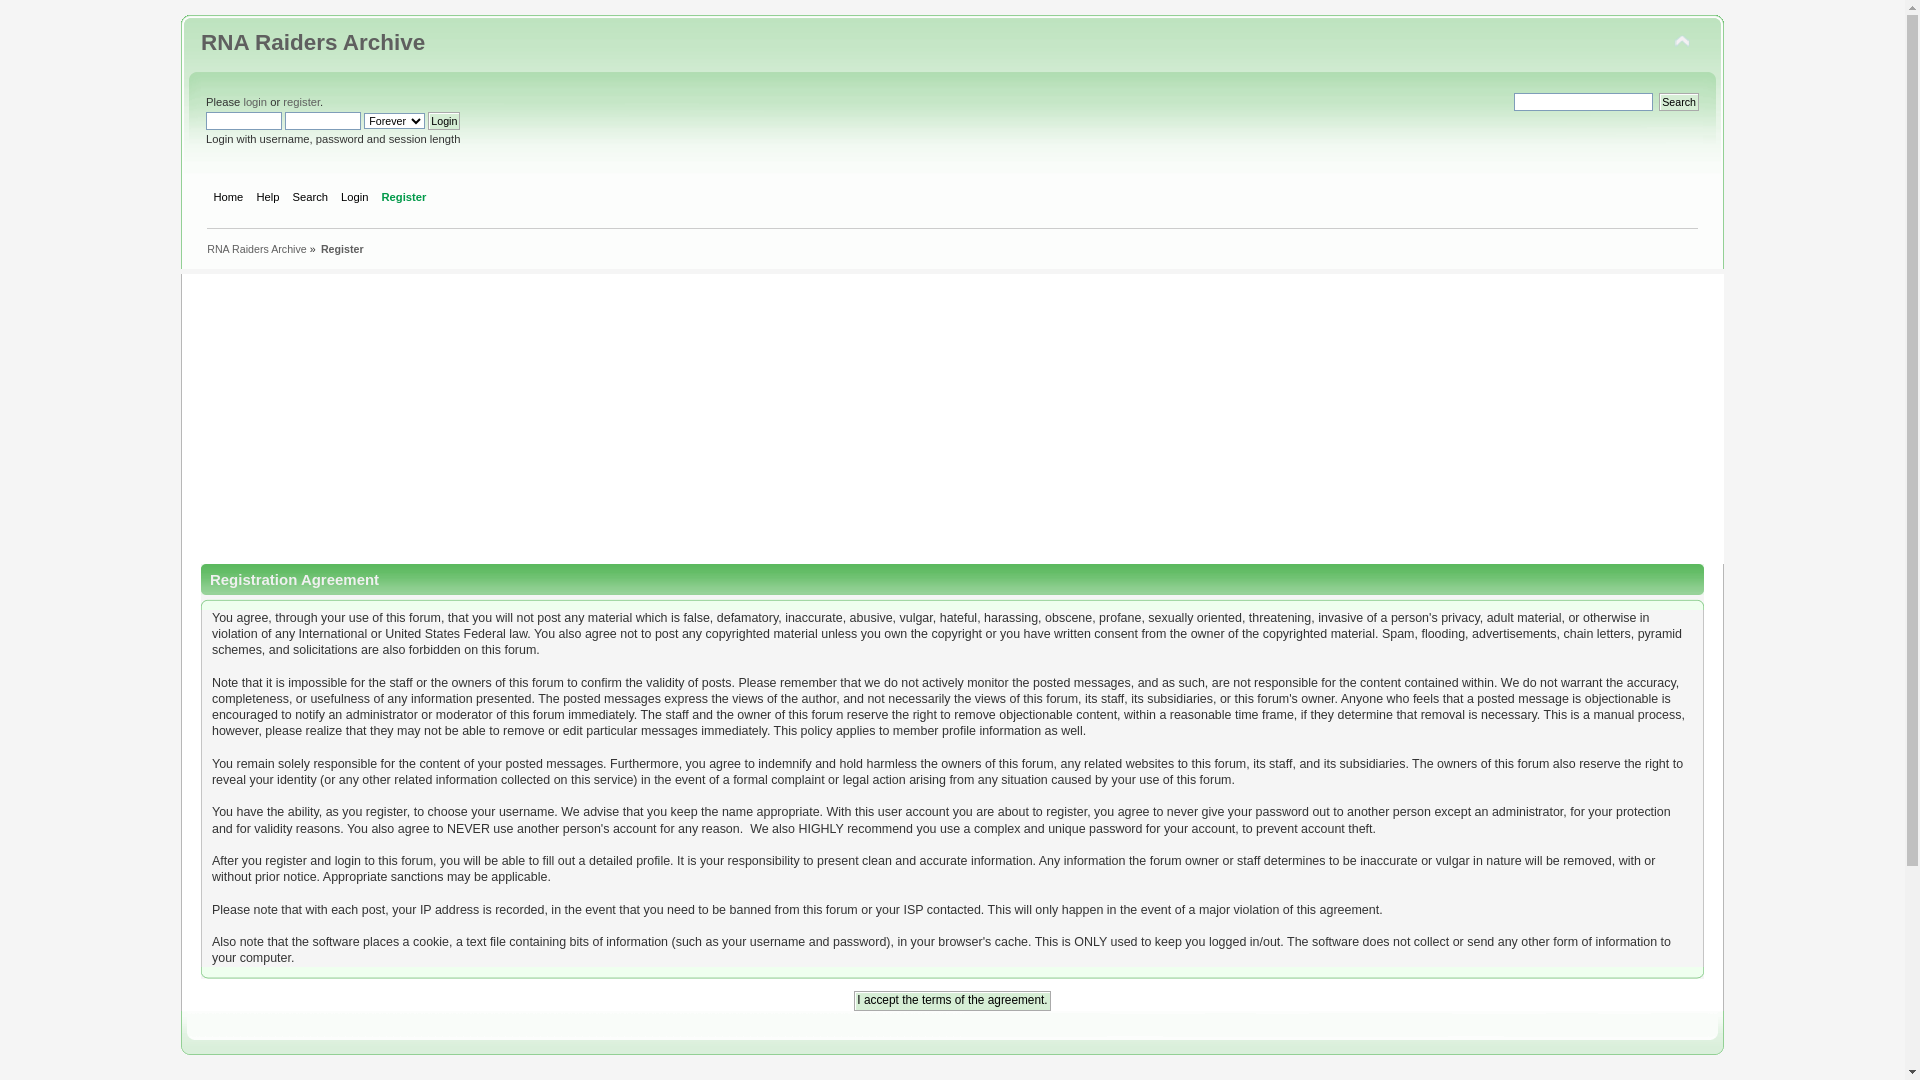 This screenshot has width=1920, height=1080. What do you see at coordinates (1682, 42) in the screenshot?
I see `Shrink or expand the header.` at bounding box center [1682, 42].